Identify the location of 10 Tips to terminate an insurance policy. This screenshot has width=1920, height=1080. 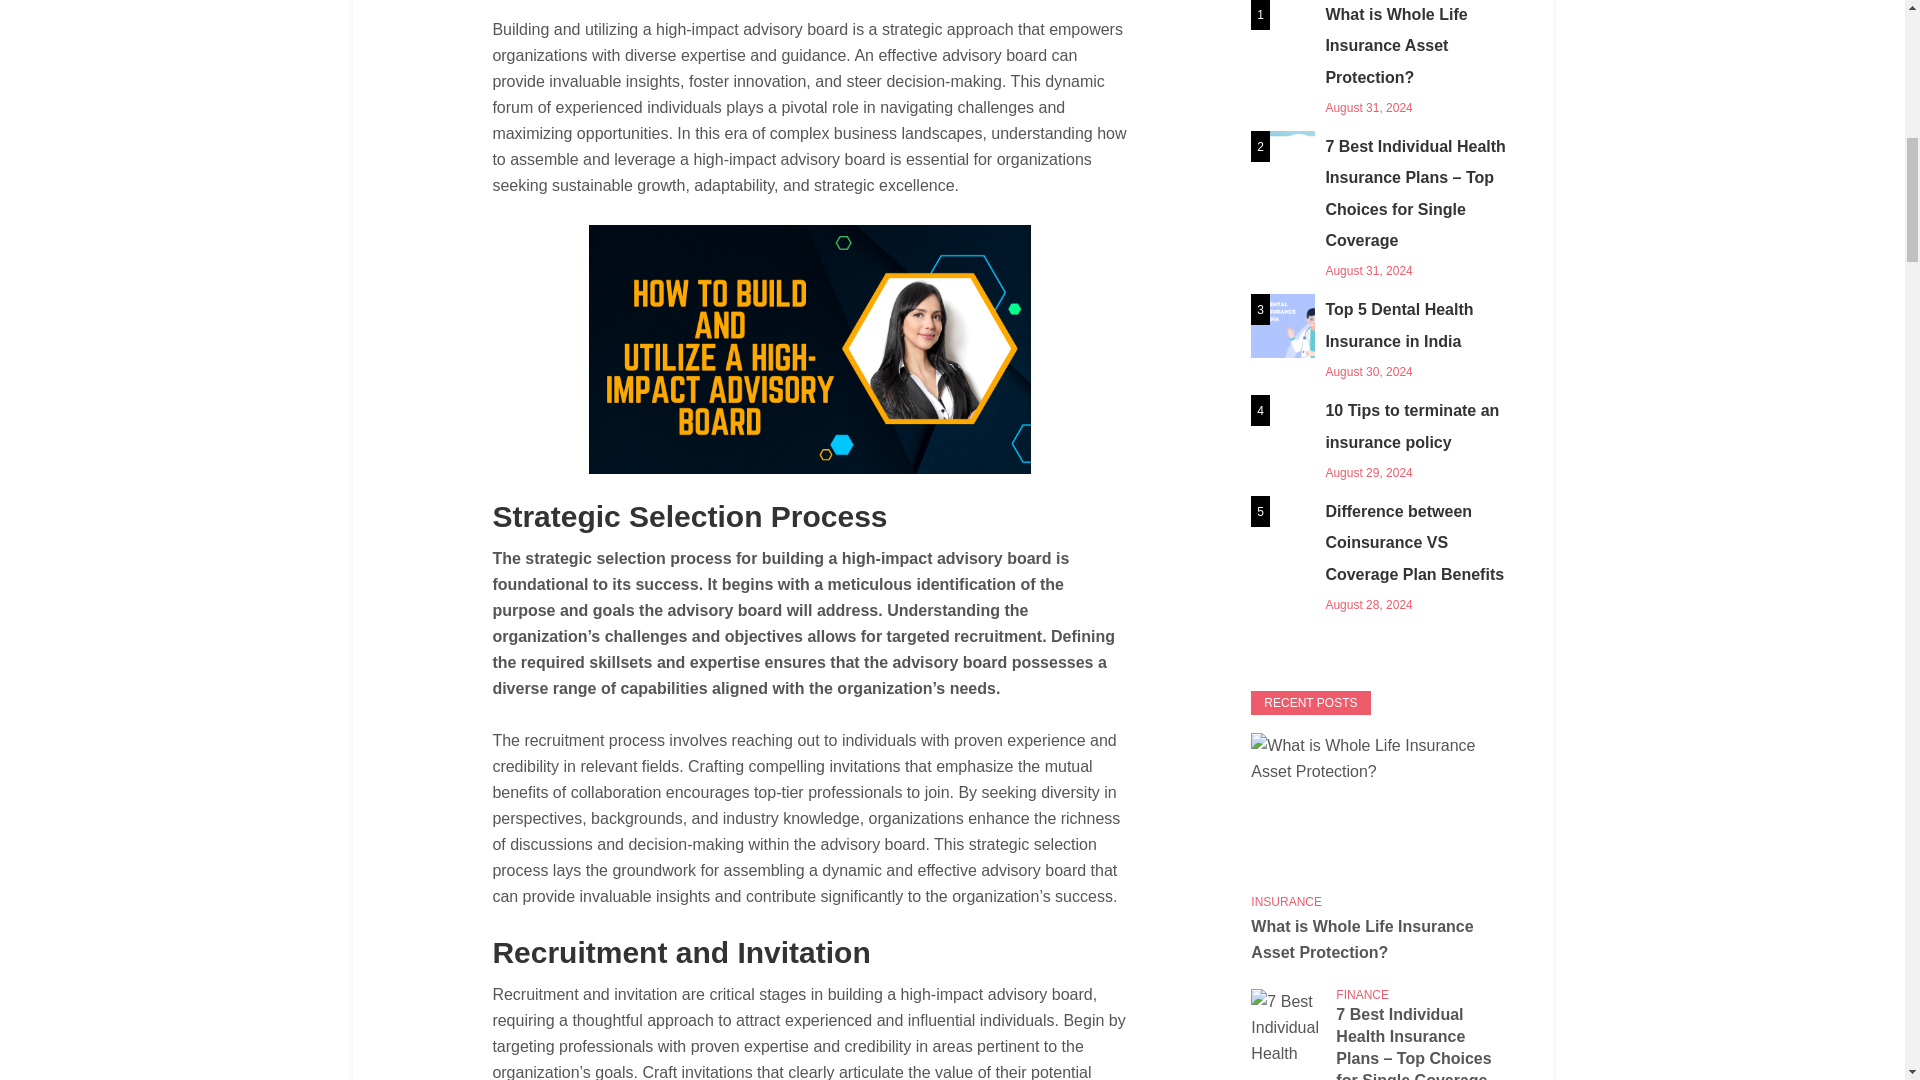
(1379, 440).